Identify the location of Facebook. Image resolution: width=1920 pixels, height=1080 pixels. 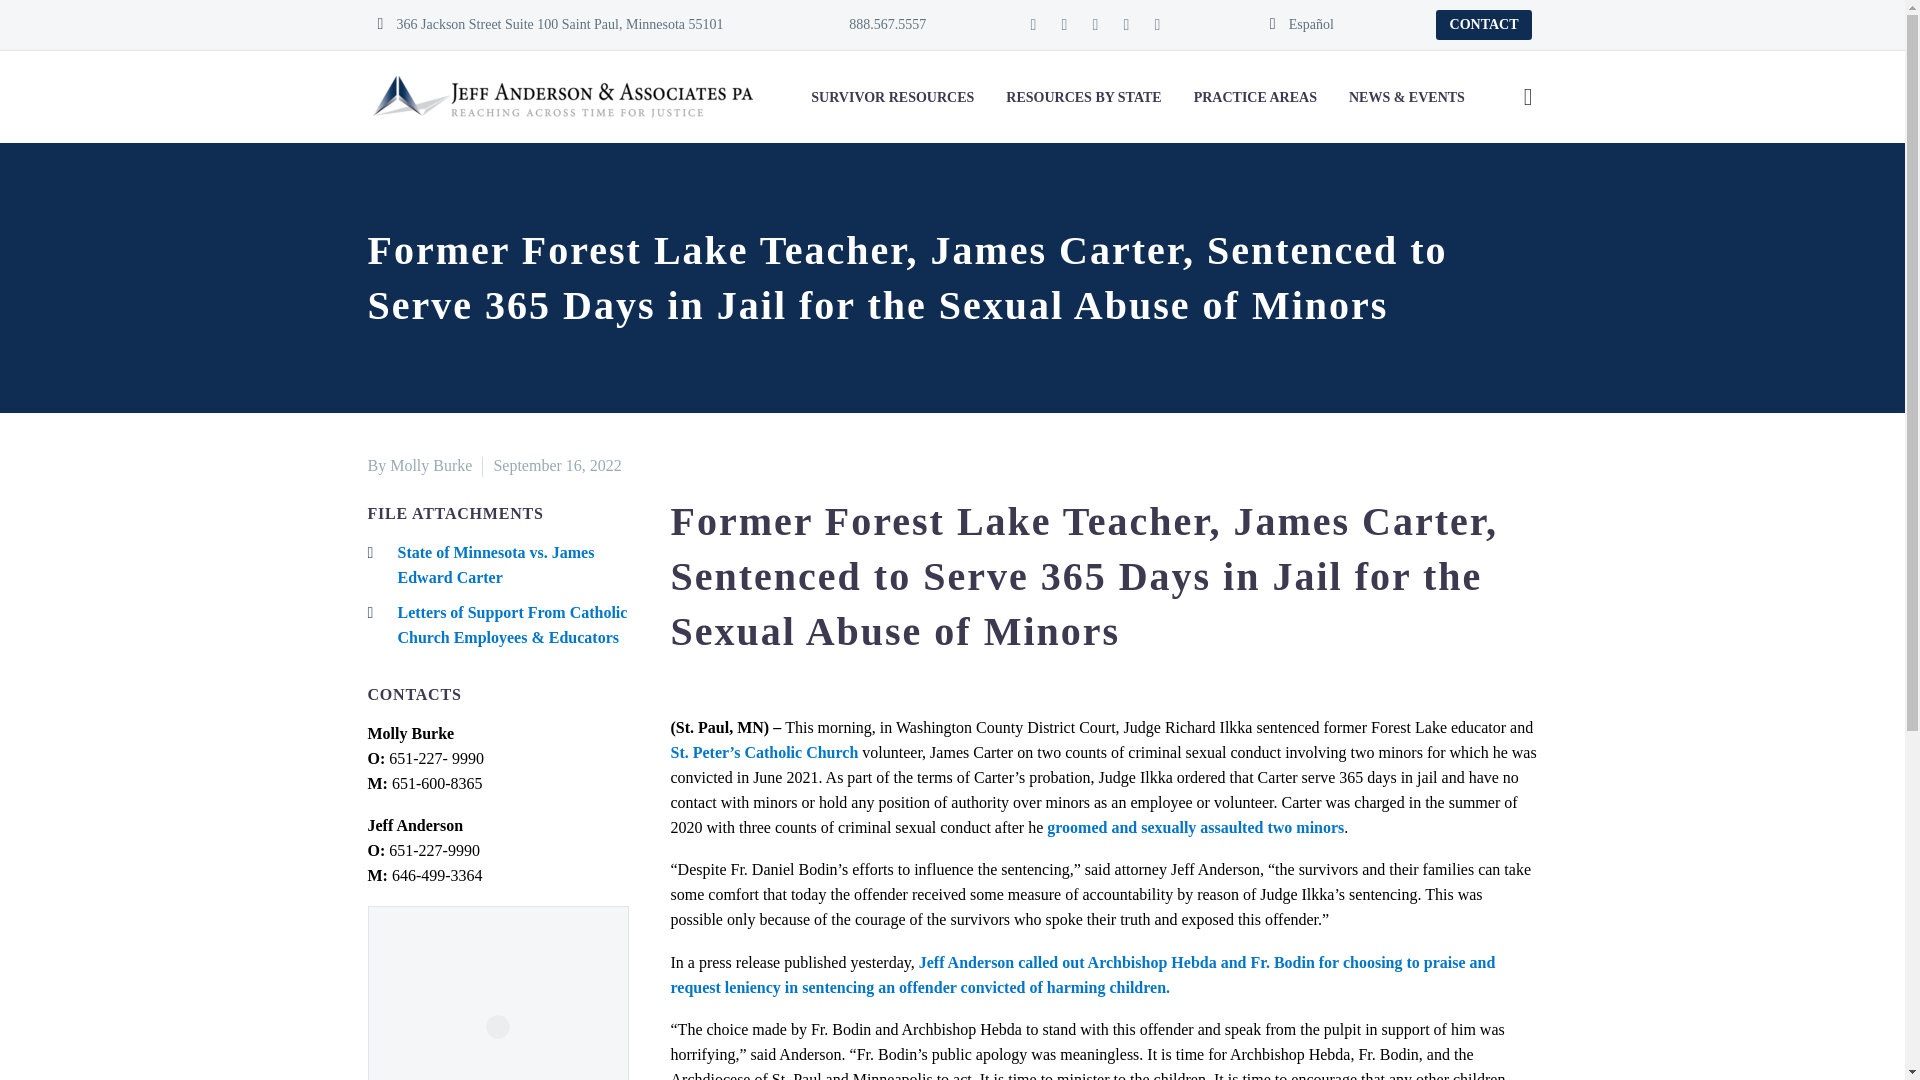
(1032, 25).